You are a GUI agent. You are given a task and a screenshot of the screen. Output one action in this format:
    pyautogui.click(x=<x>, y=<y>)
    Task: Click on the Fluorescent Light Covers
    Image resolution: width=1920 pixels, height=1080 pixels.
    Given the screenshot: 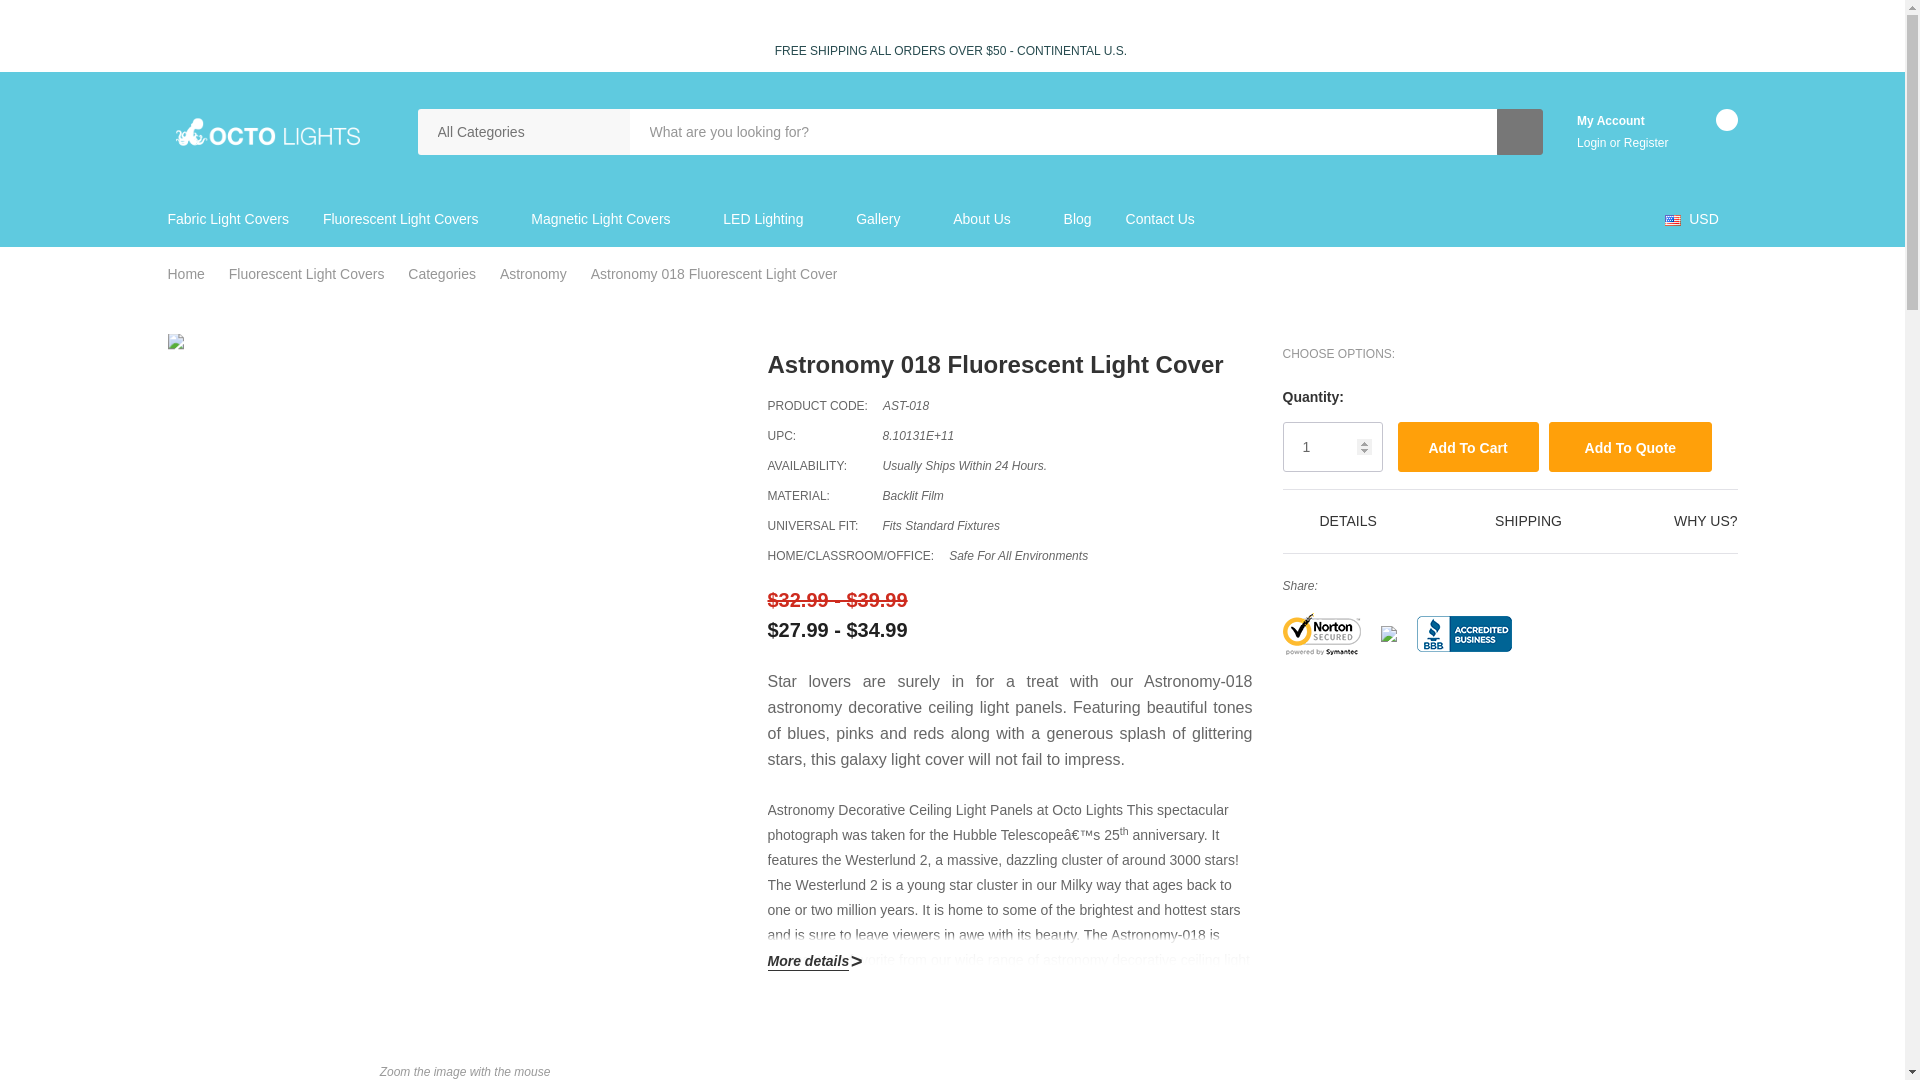 What is the action you would take?
    pyautogui.click(x=400, y=220)
    